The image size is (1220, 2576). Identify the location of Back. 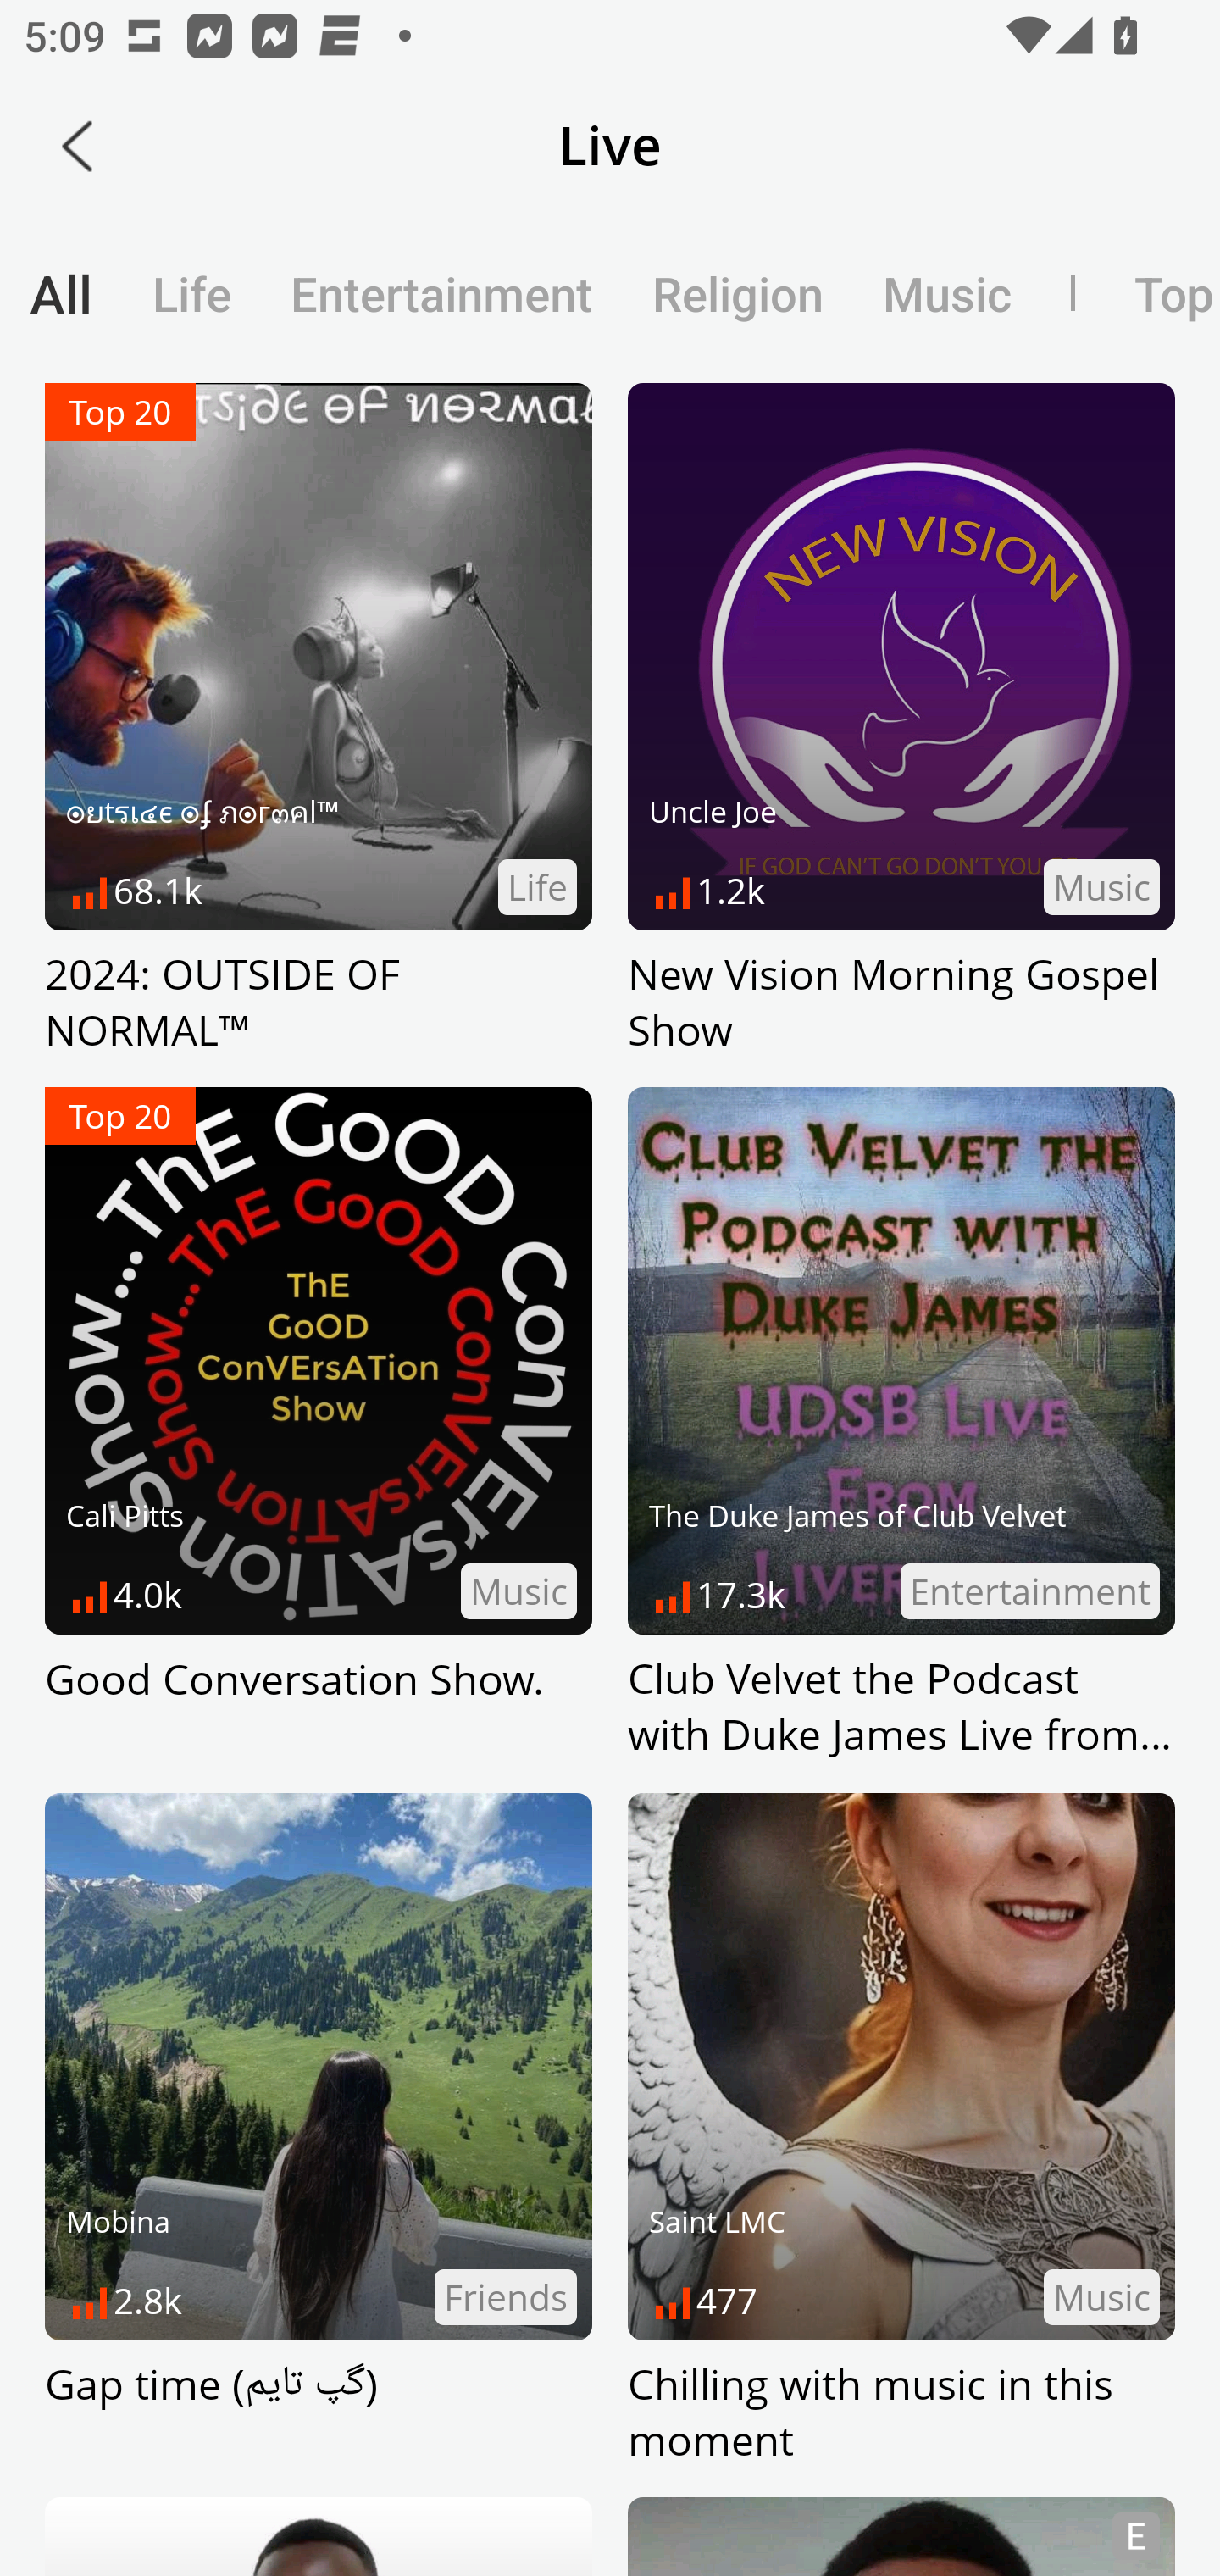
(77, 146).